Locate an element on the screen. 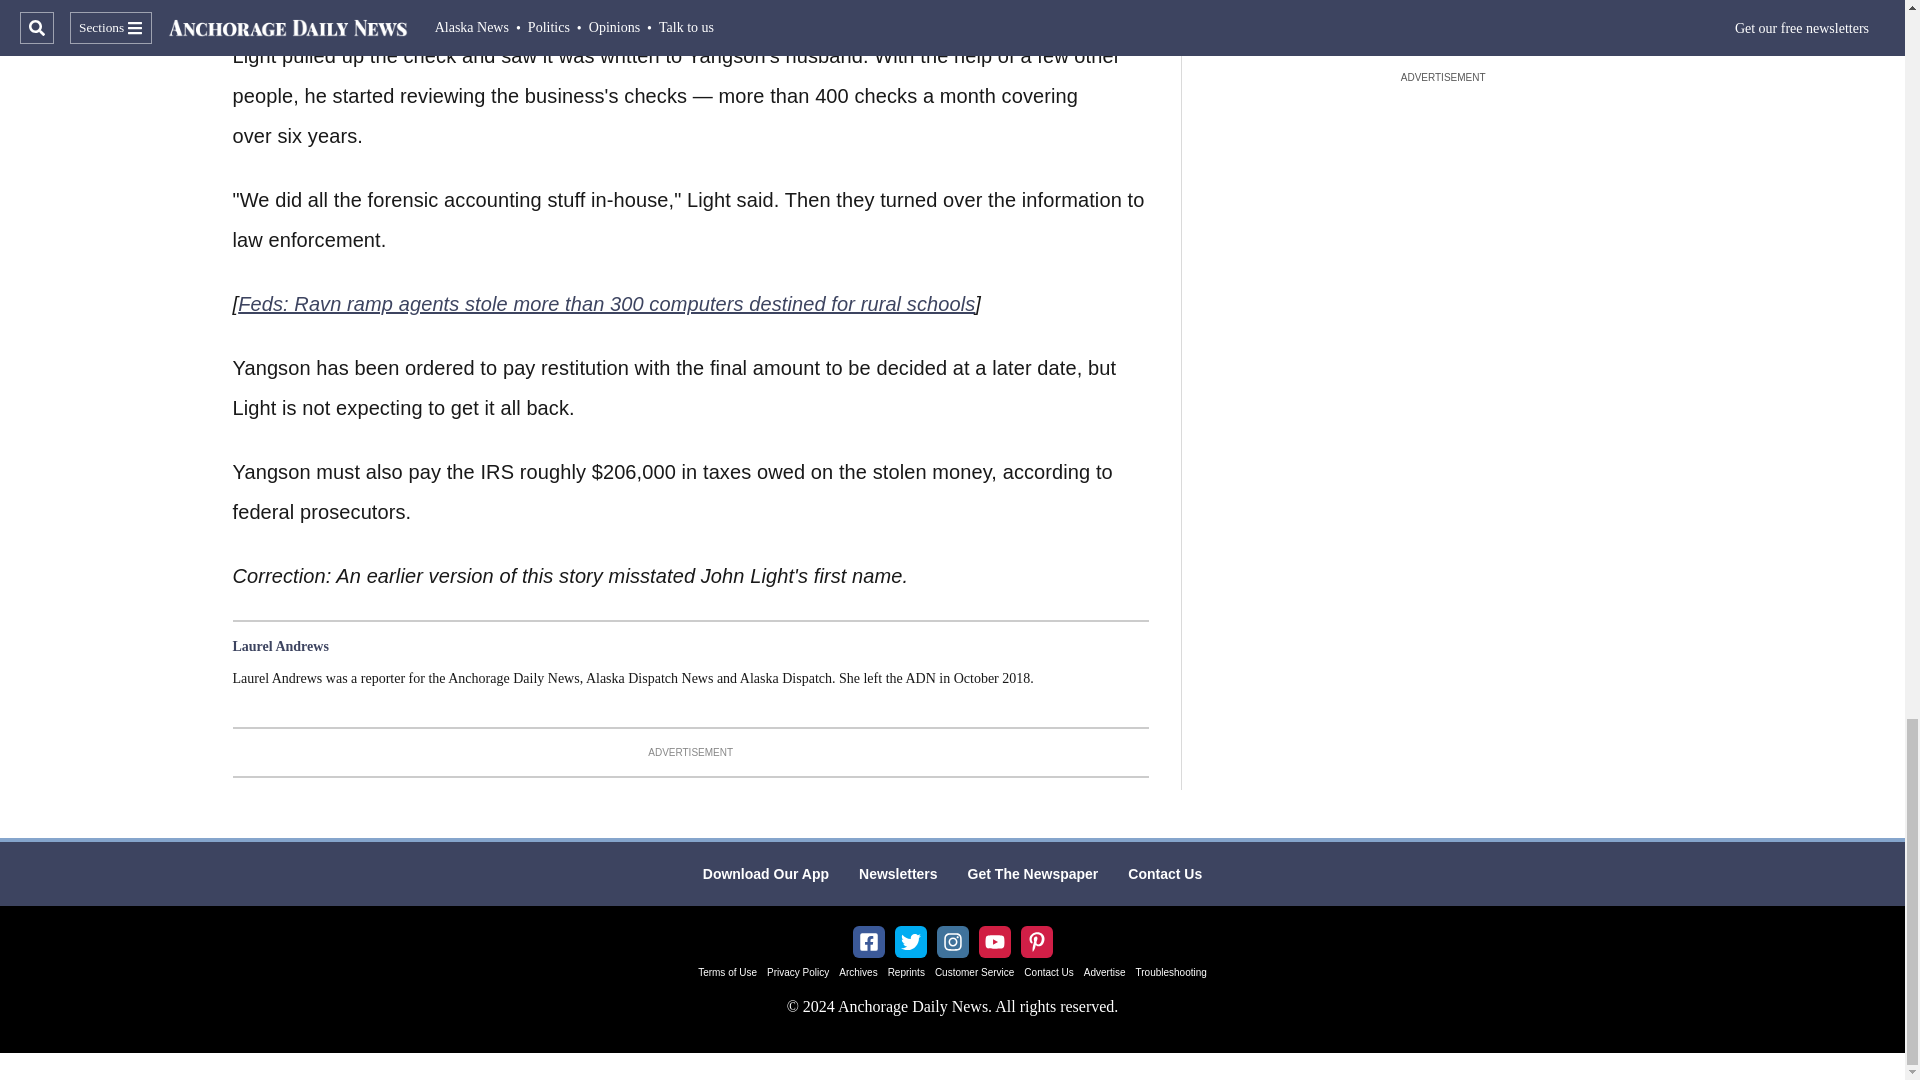 This screenshot has width=1920, height=1080. Facebook IconAnchorage Daily News Facebook Page is located at coordinates (868, 942).